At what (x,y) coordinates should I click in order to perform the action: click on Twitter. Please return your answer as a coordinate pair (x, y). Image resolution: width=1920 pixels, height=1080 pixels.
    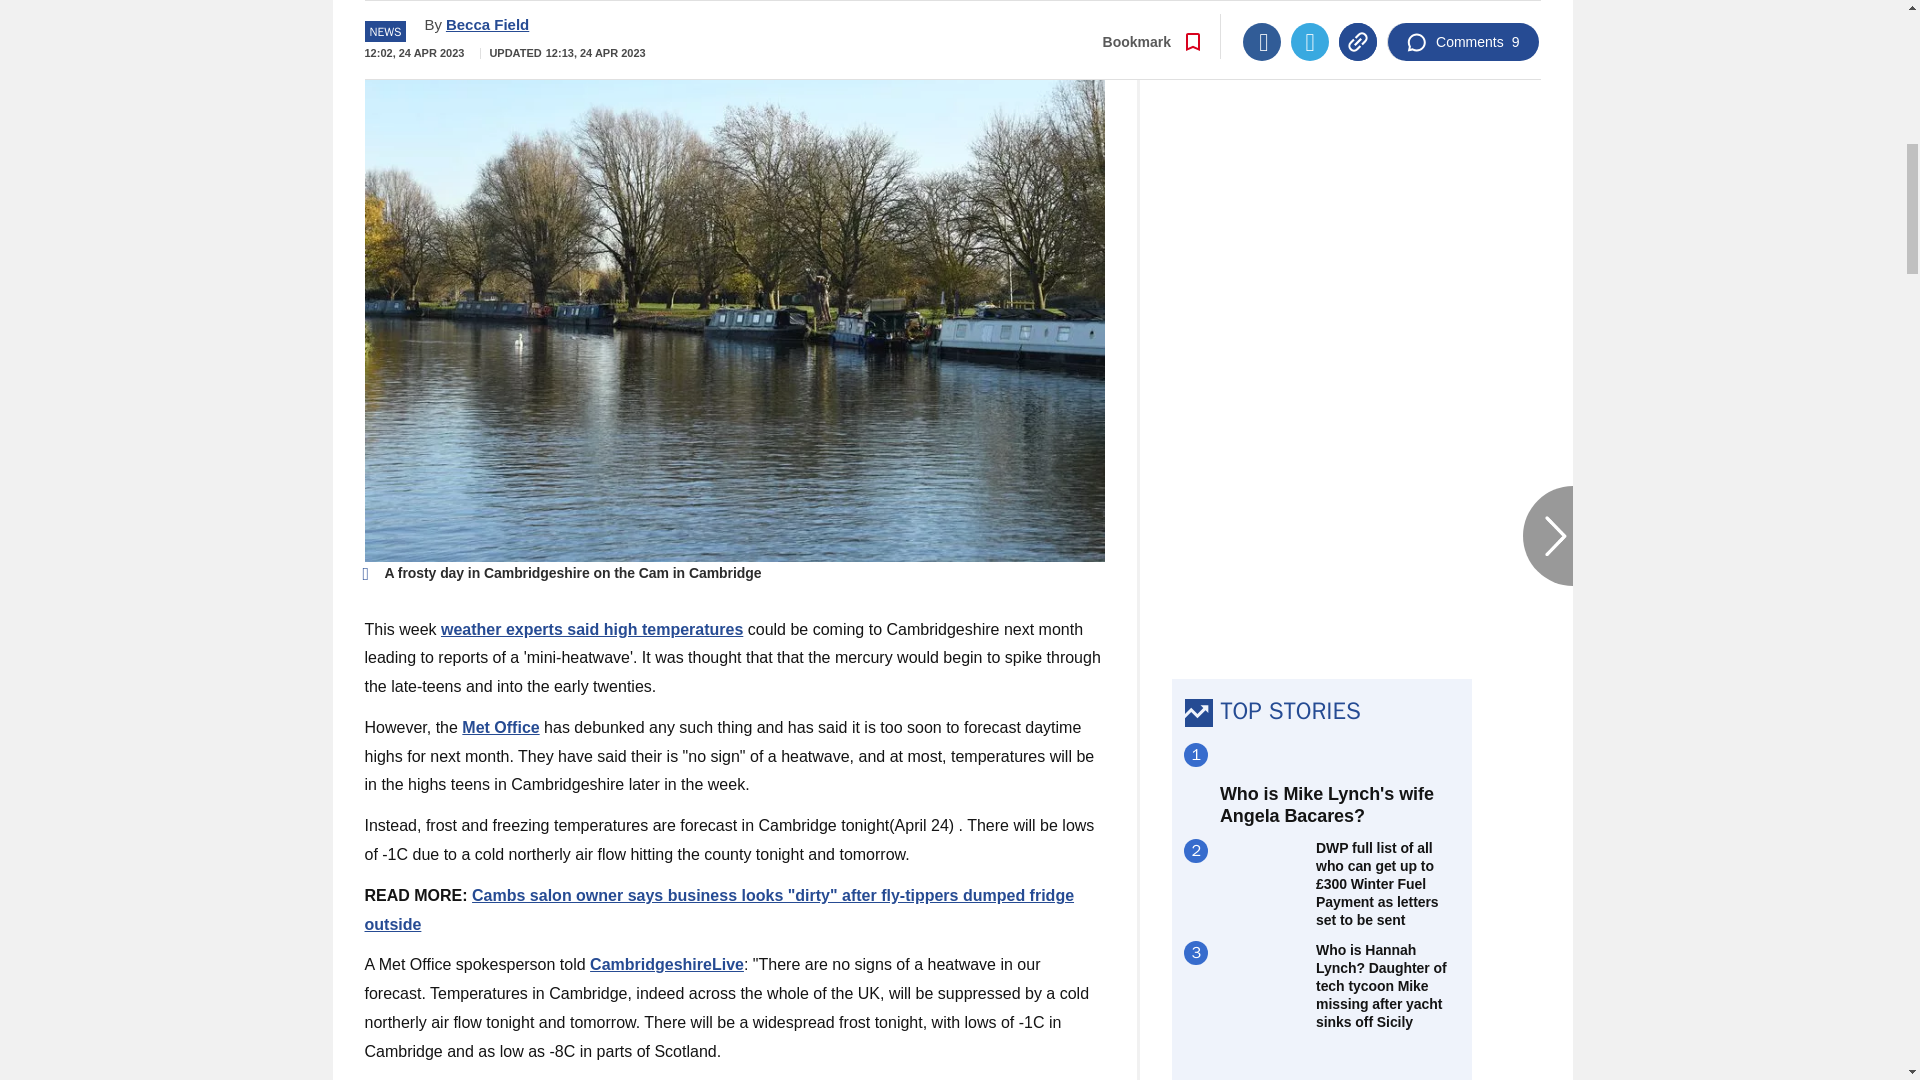
    Looking at the image, I should click on (1309, 14).